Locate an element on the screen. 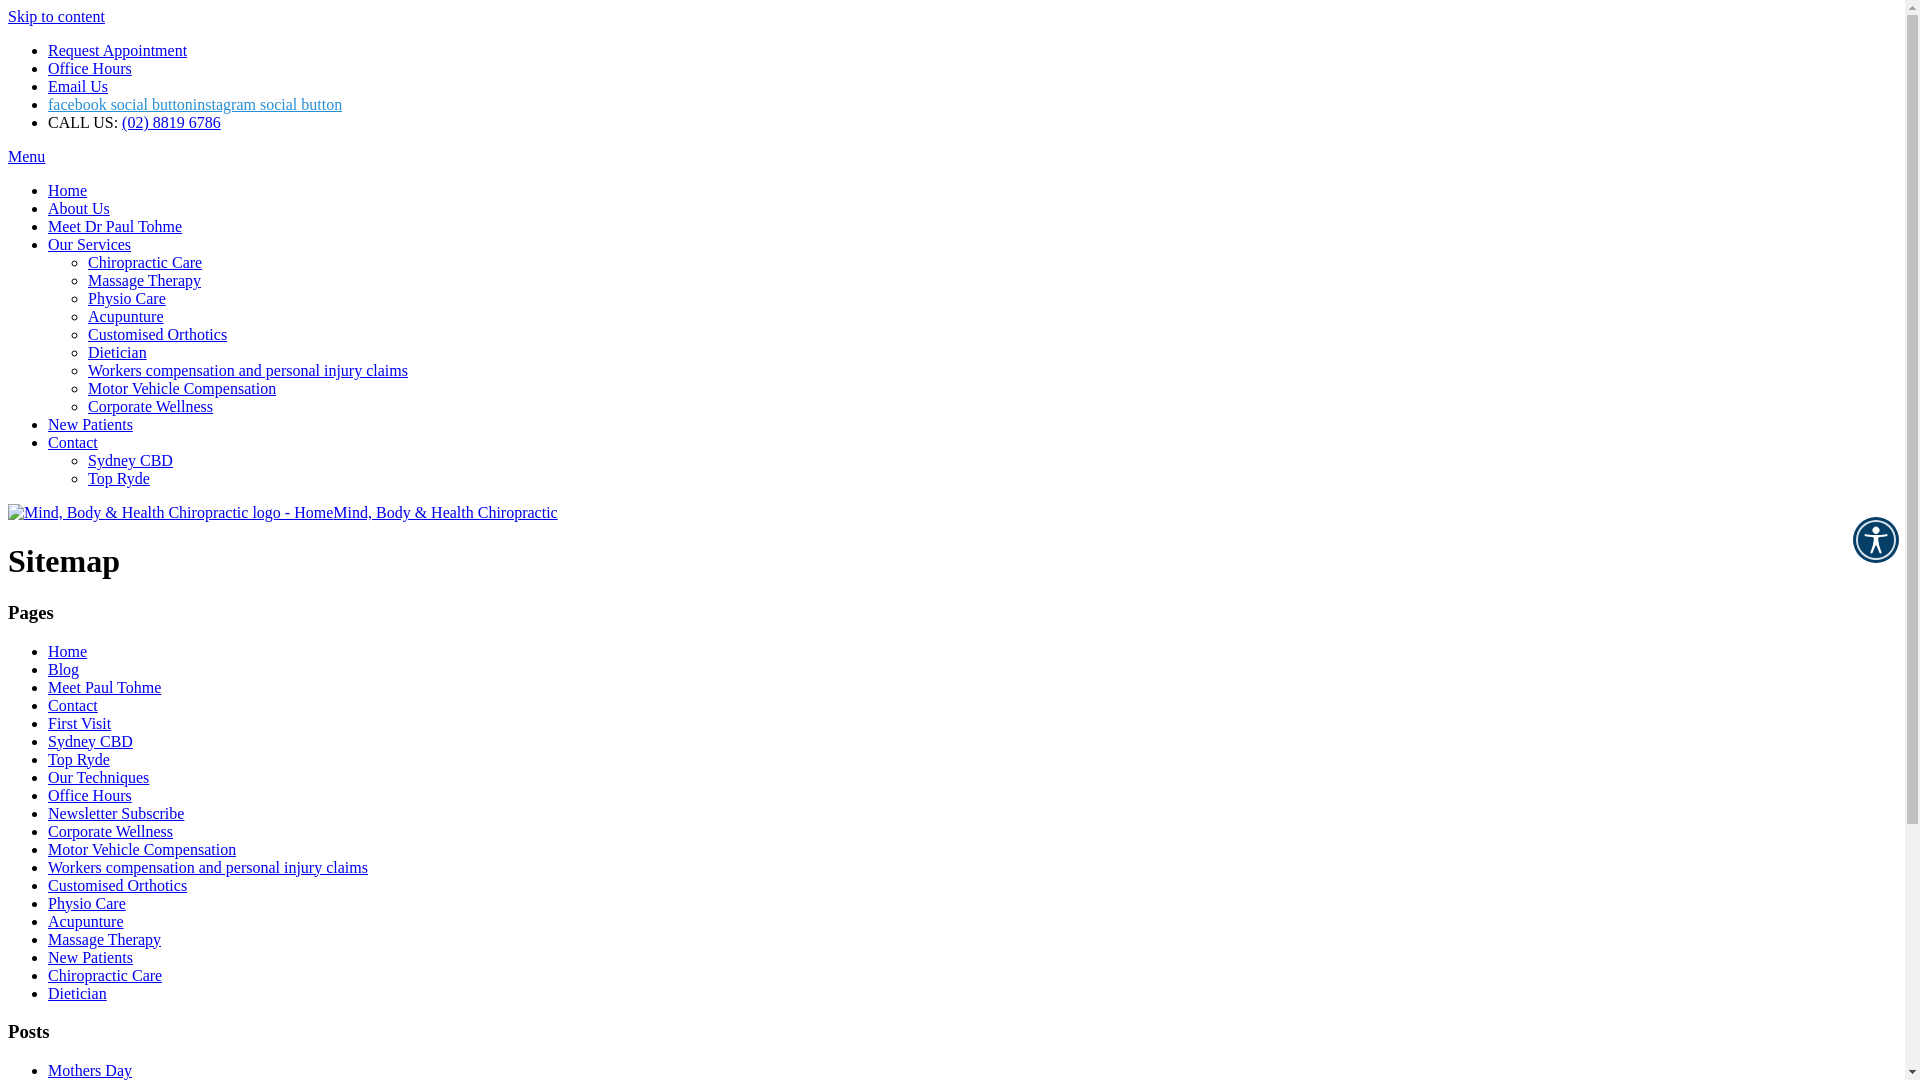 This screenshot has height=1080, width=1920. New Patients is located at coordinates (90, 424).